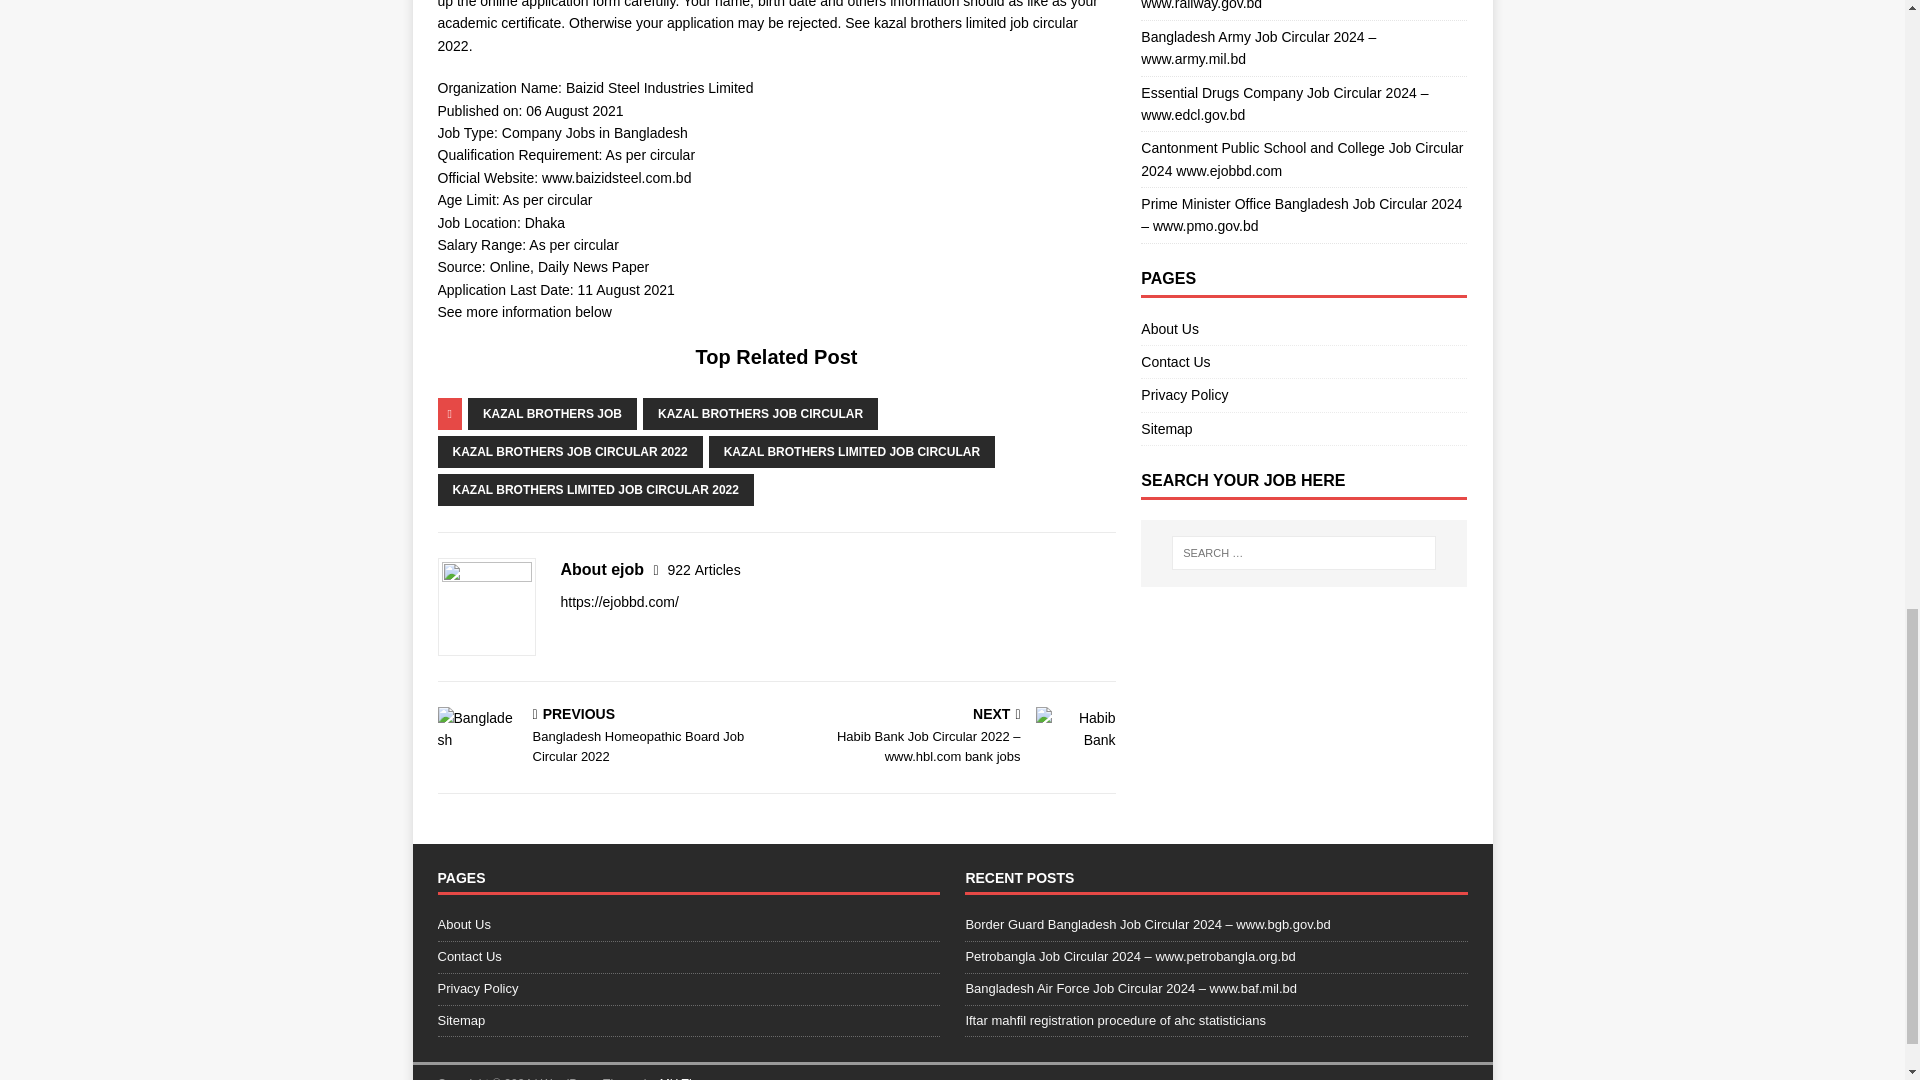 This screenshot has width=1920, height=1080. What do you see at coordinates (570, 450) in the screenshot?
I see `More articles written by ejob'` at bounding box center [570, 450].